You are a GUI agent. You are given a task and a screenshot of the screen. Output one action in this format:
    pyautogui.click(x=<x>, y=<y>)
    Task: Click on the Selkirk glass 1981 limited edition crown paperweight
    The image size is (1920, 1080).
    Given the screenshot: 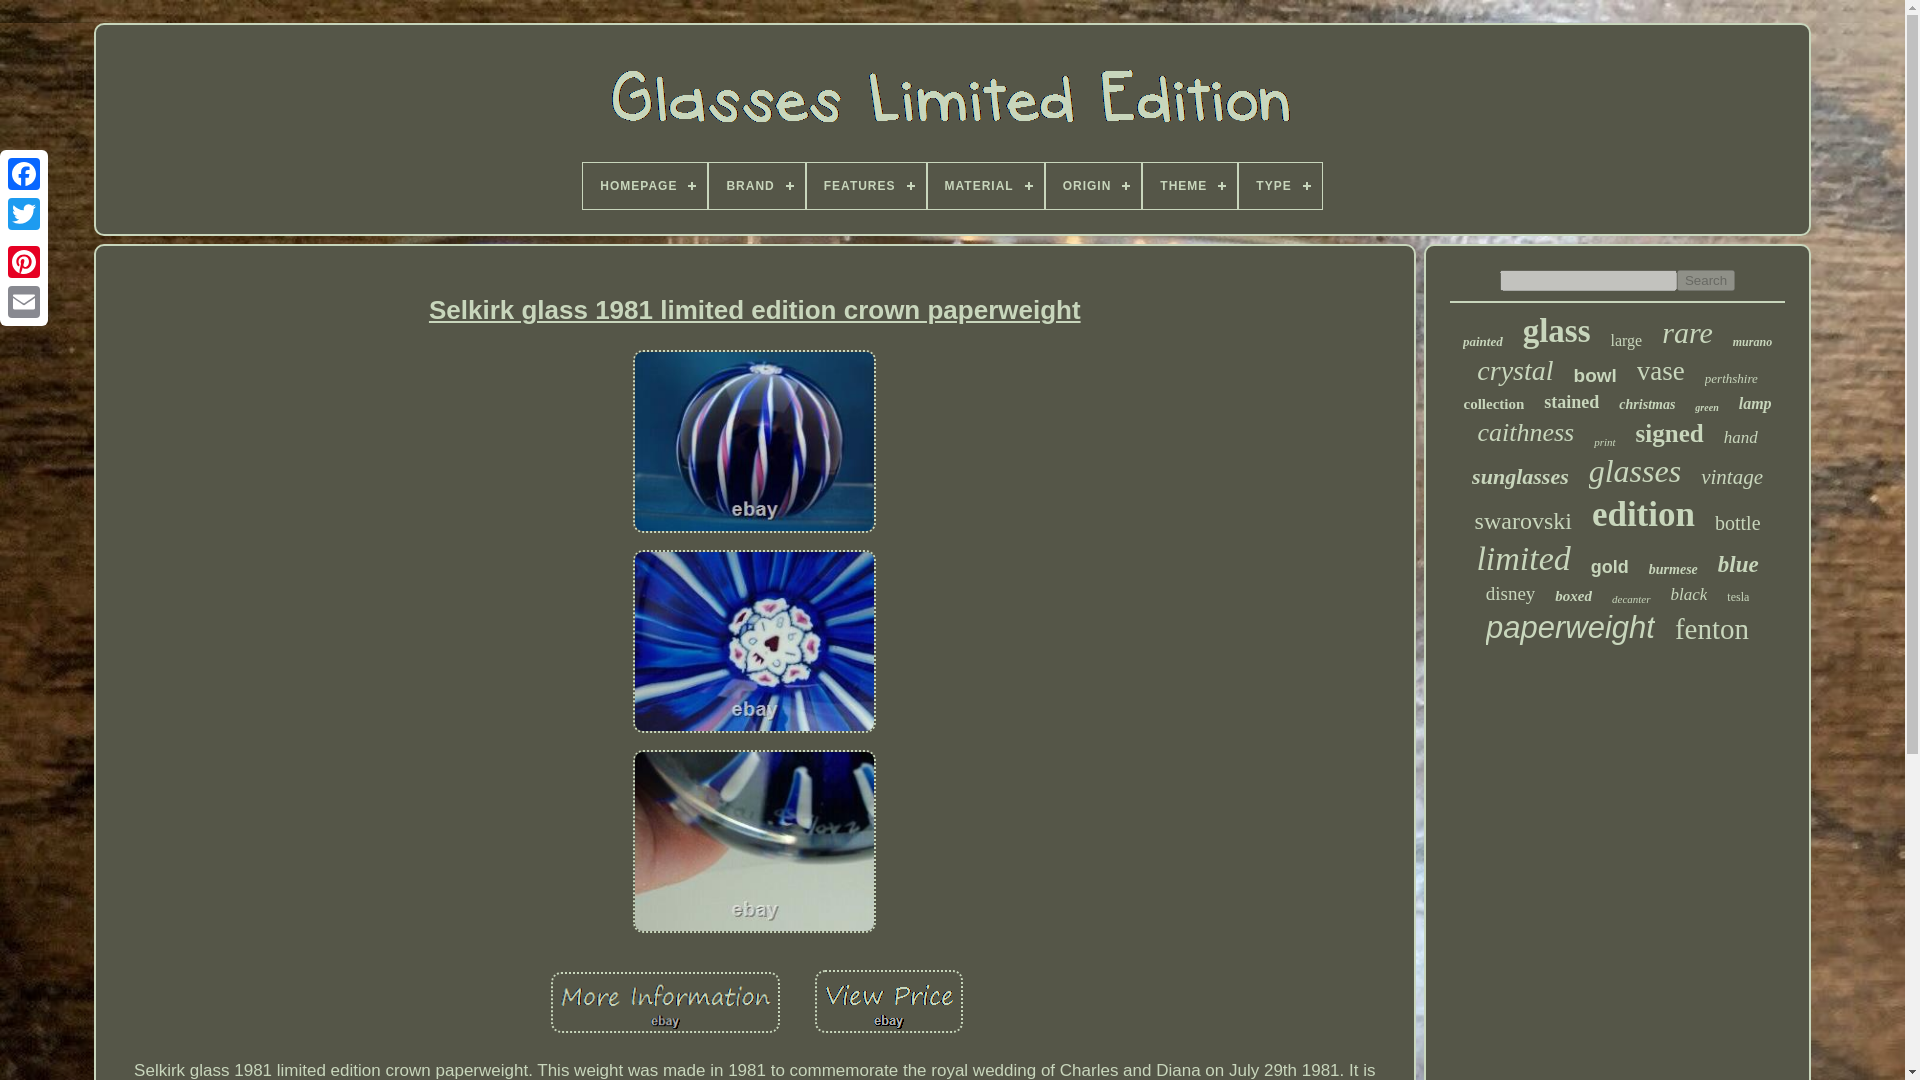 What is the action you would take?
    pyautogui.click(x=665, y=1002)
    